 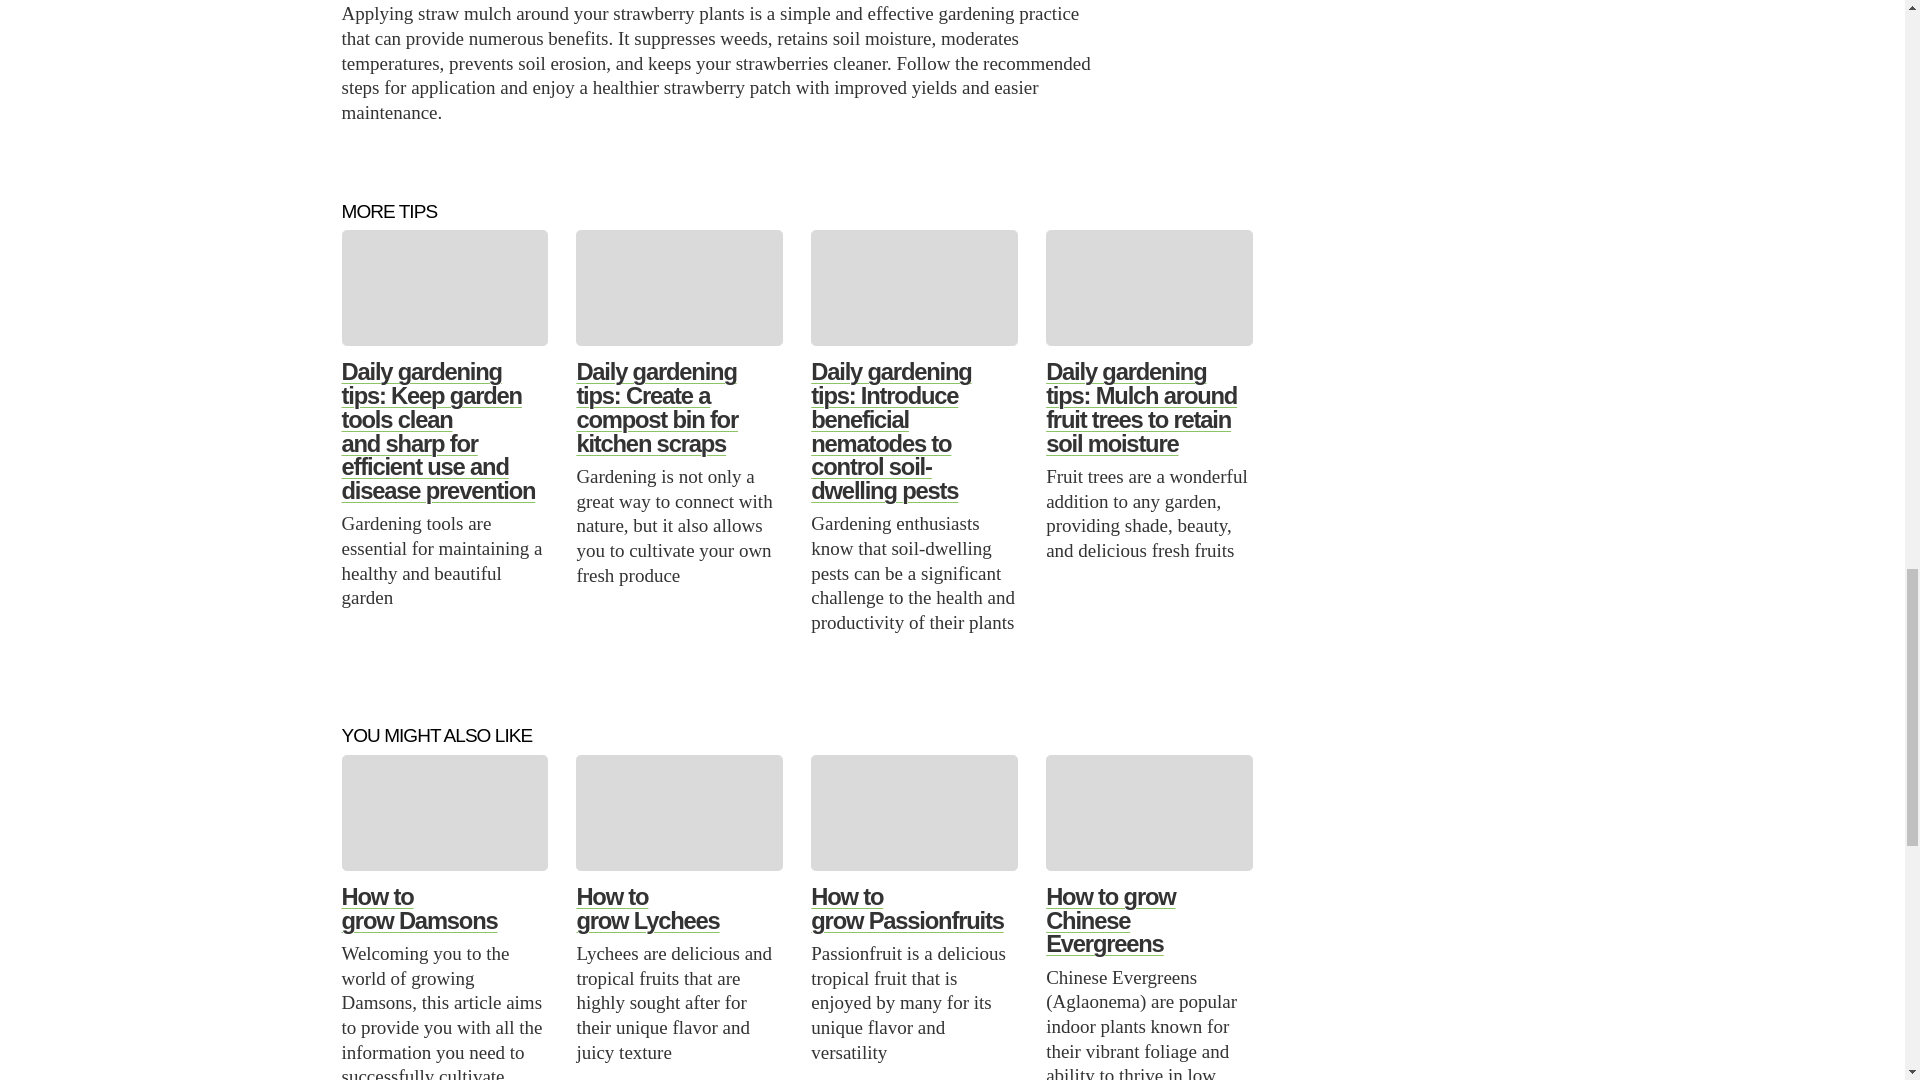 What do you see at coordinates (419, 908) in the screenshot?
I see `How to grow Damsons` at bounding box center [419, 908].